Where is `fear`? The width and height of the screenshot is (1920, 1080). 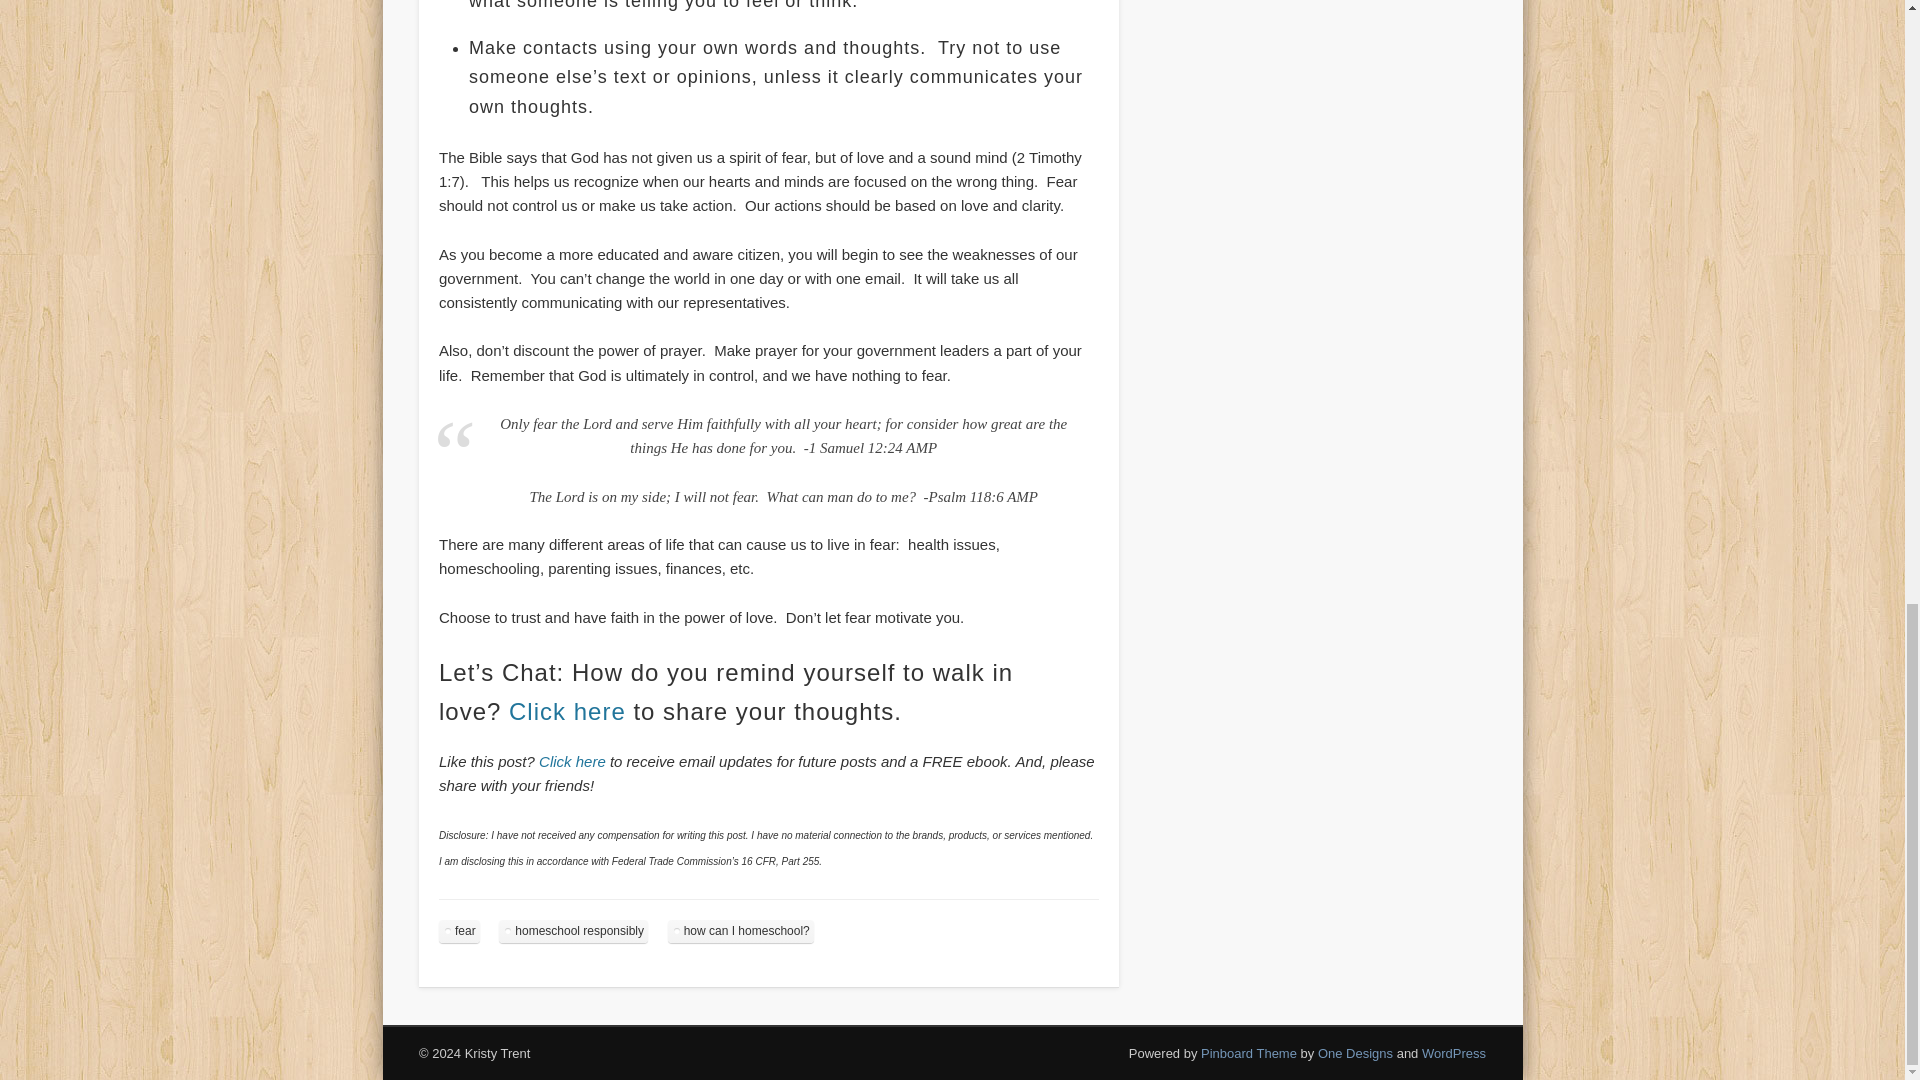 fear is located at coordinates (460, 931).